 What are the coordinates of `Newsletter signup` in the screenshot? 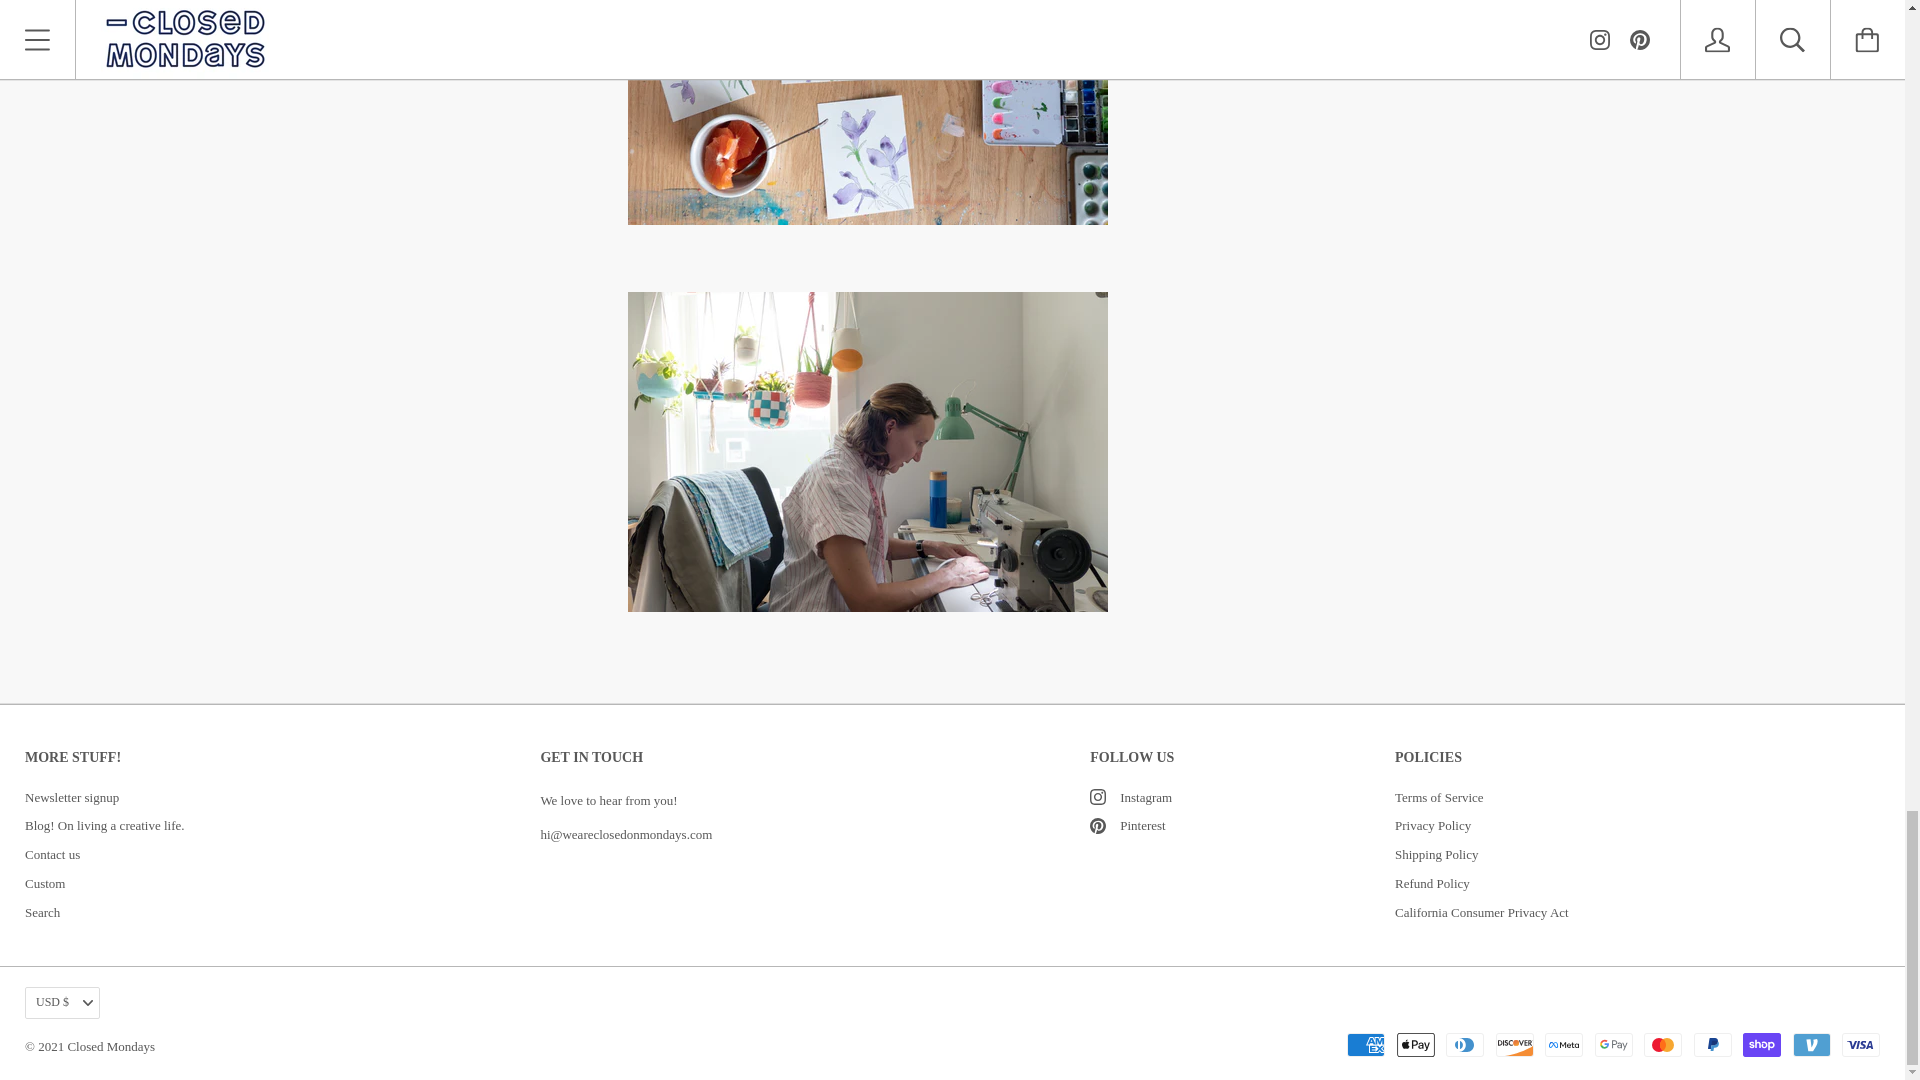 It's located at (72, 796).